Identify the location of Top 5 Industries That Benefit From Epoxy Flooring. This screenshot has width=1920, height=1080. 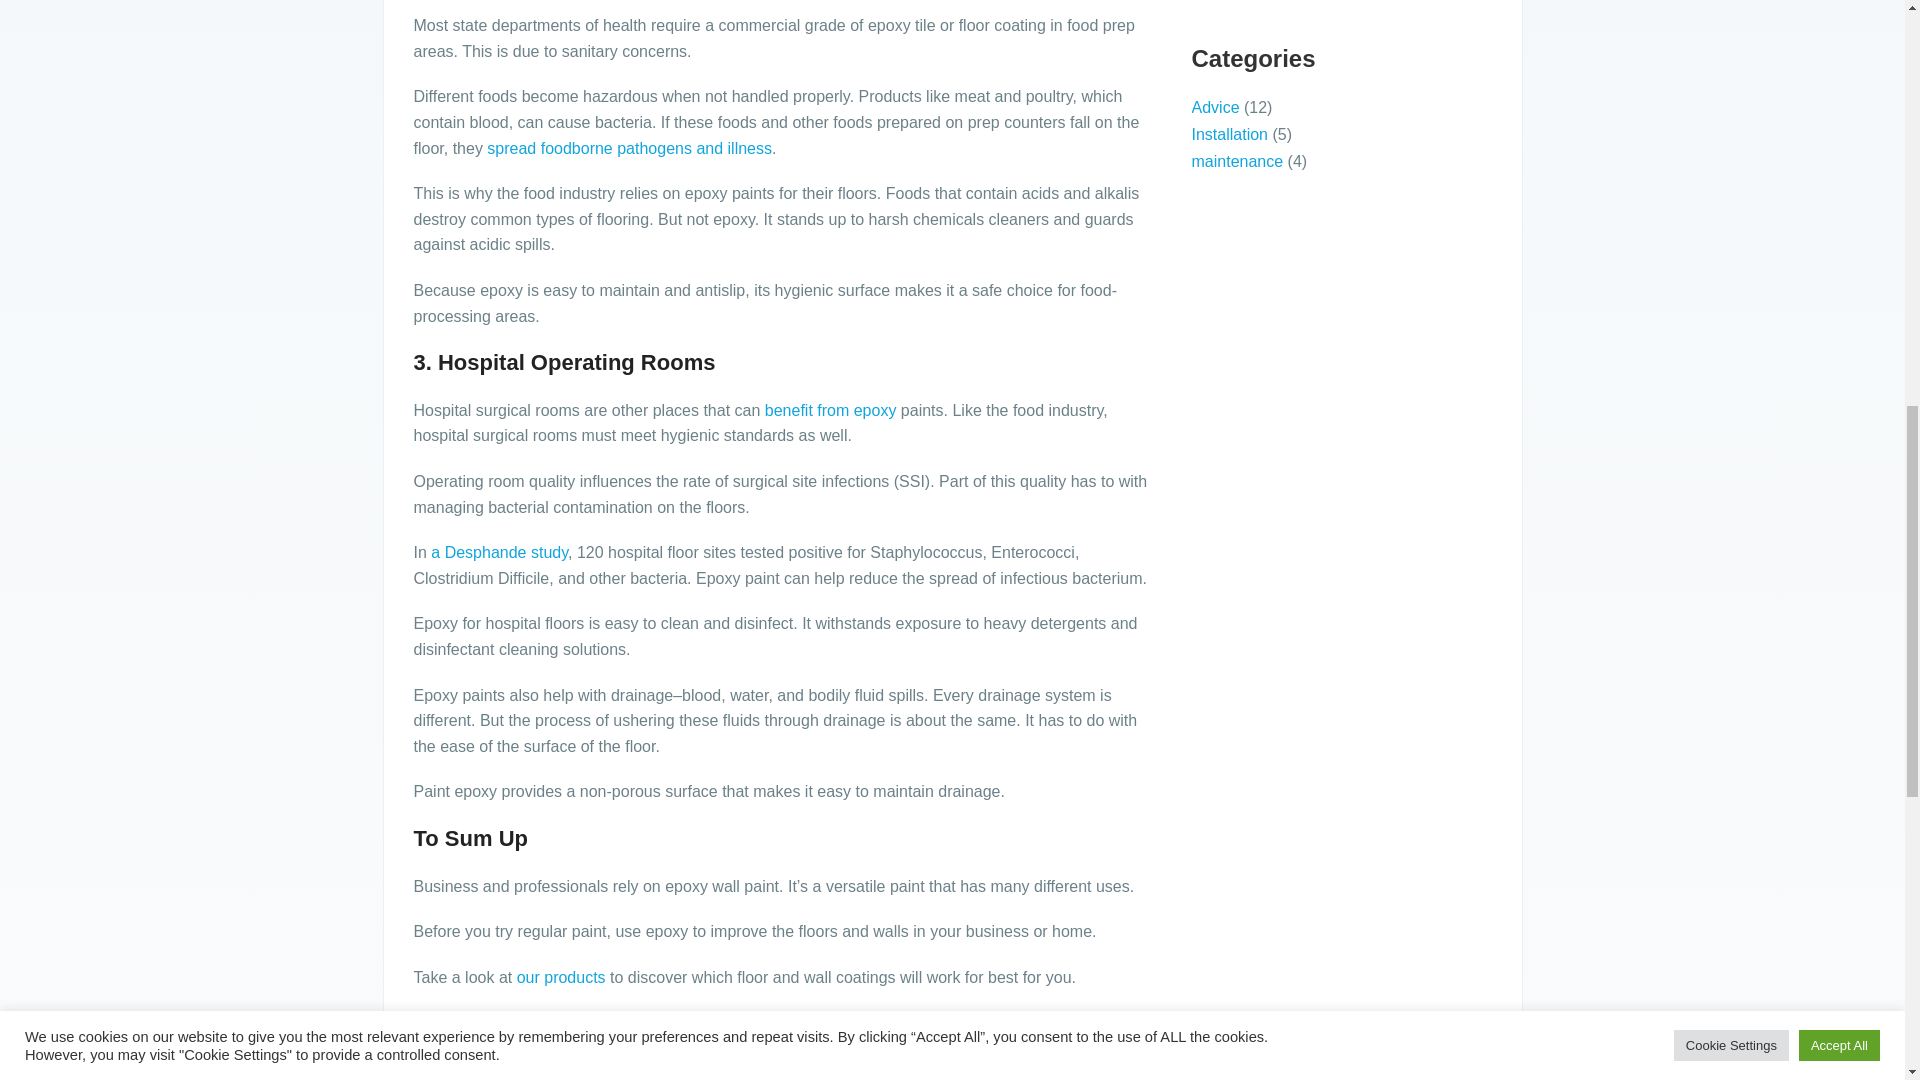
(830, 410).